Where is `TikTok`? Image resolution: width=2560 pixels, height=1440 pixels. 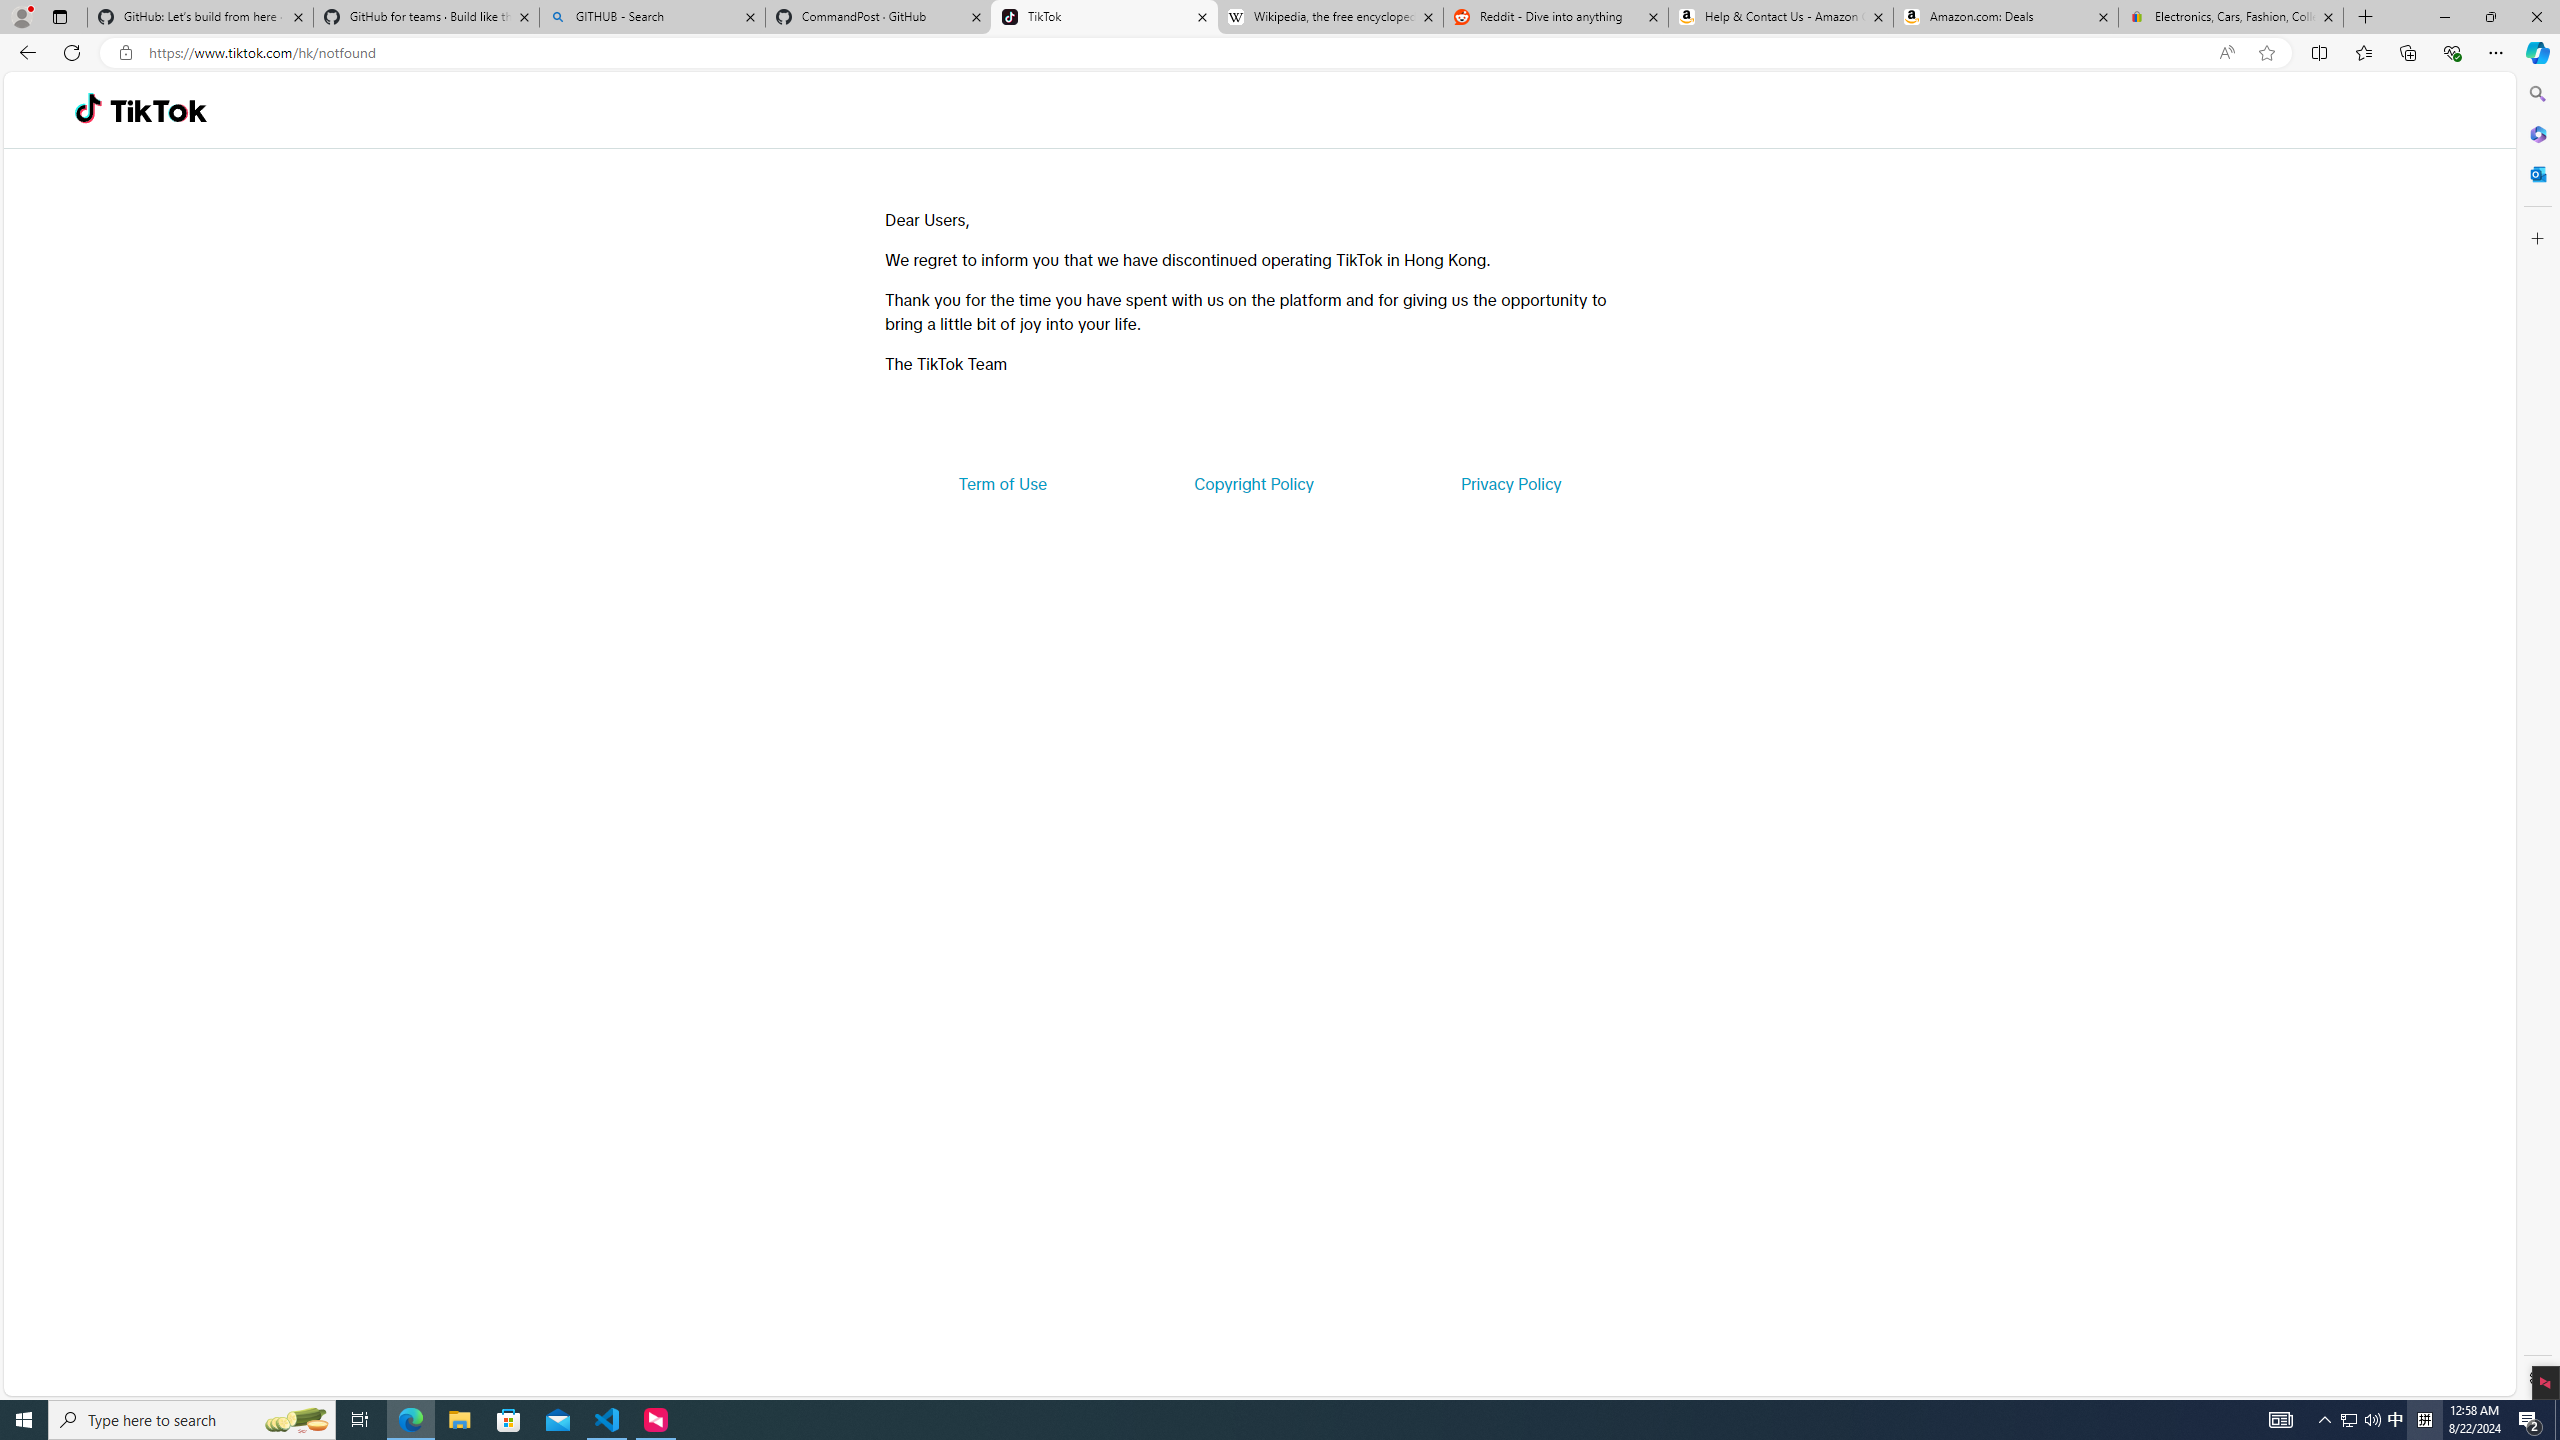 TikTok is located at coordinates (1104, 17).